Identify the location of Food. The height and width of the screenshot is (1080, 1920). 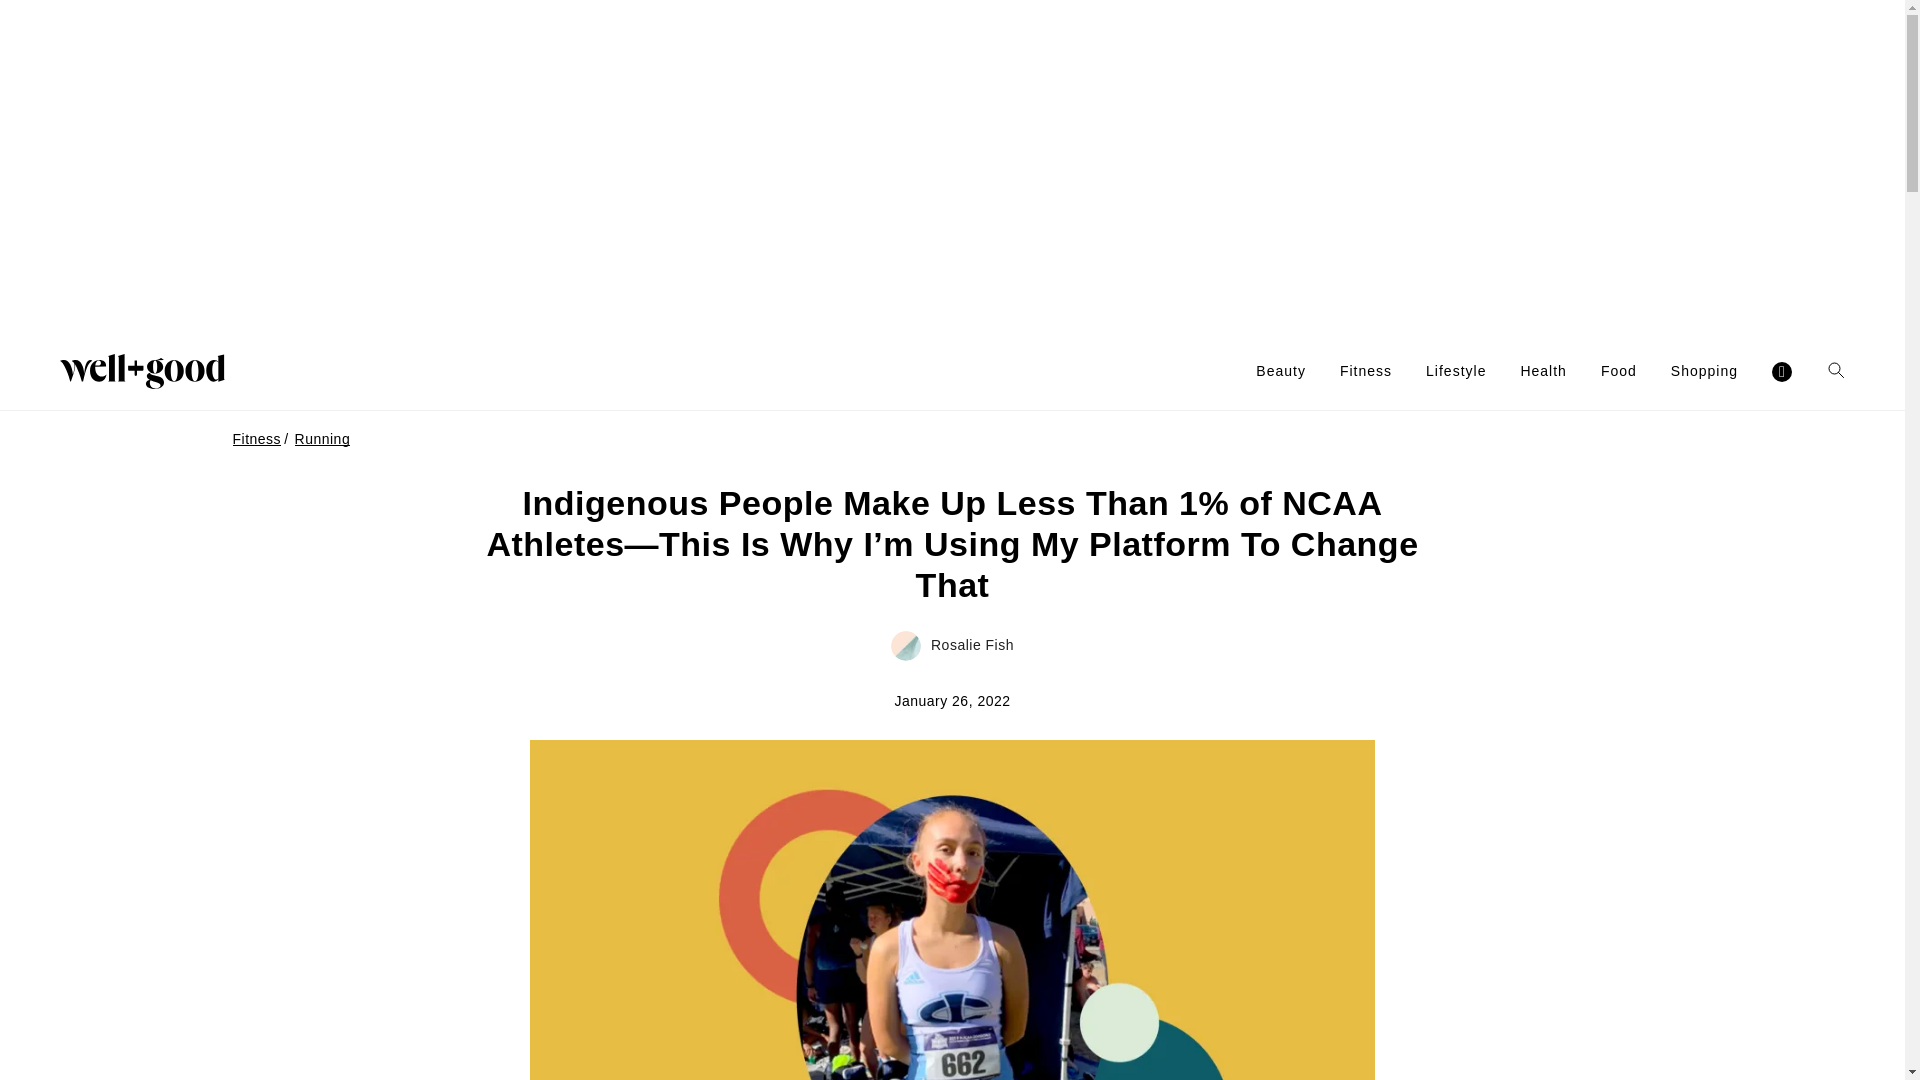
(1619, 371).